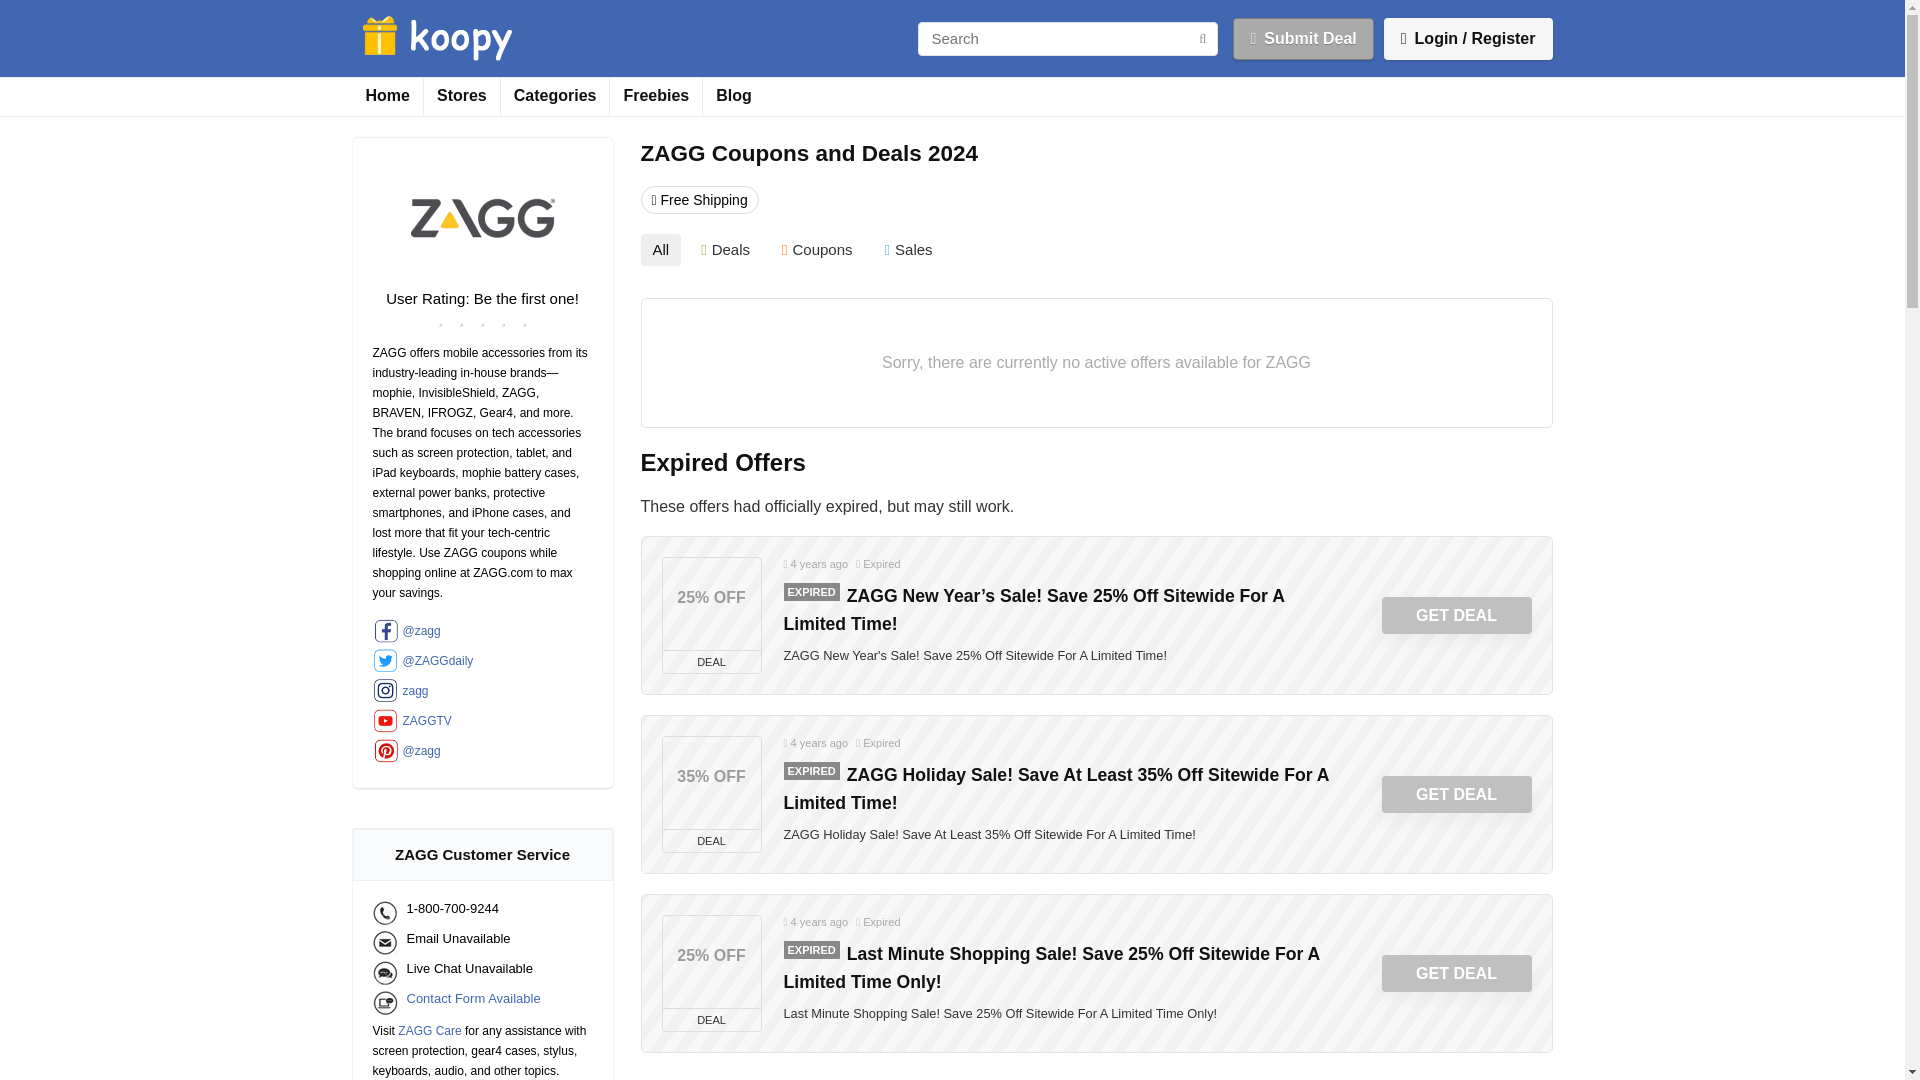 The width and height of the screenshot is (1920, 1080). What do you see at coordinates (733, 96) in the screenshot?
I see `Blog` at bounding box center [733, 96].